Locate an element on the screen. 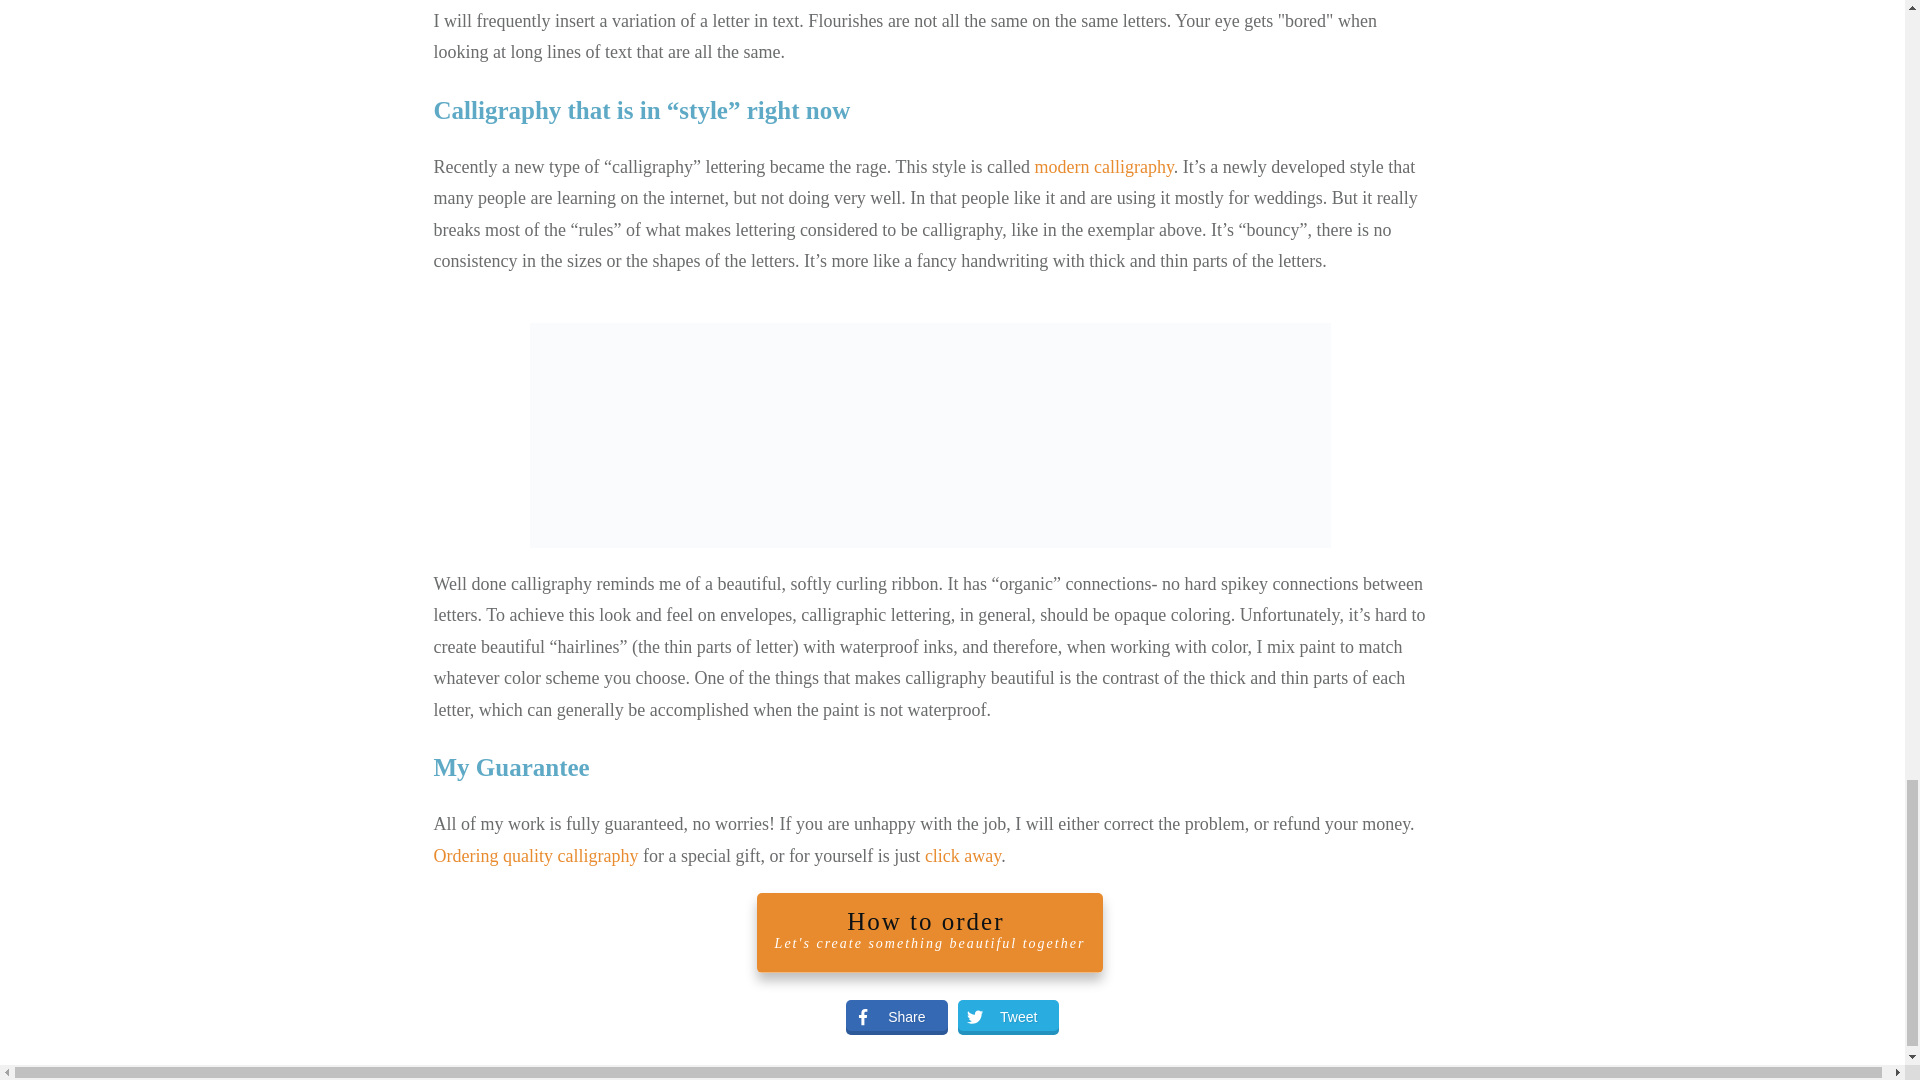 The height and width of the screenshot is (1080, 1920). click away is located at coordinates (930, 434).